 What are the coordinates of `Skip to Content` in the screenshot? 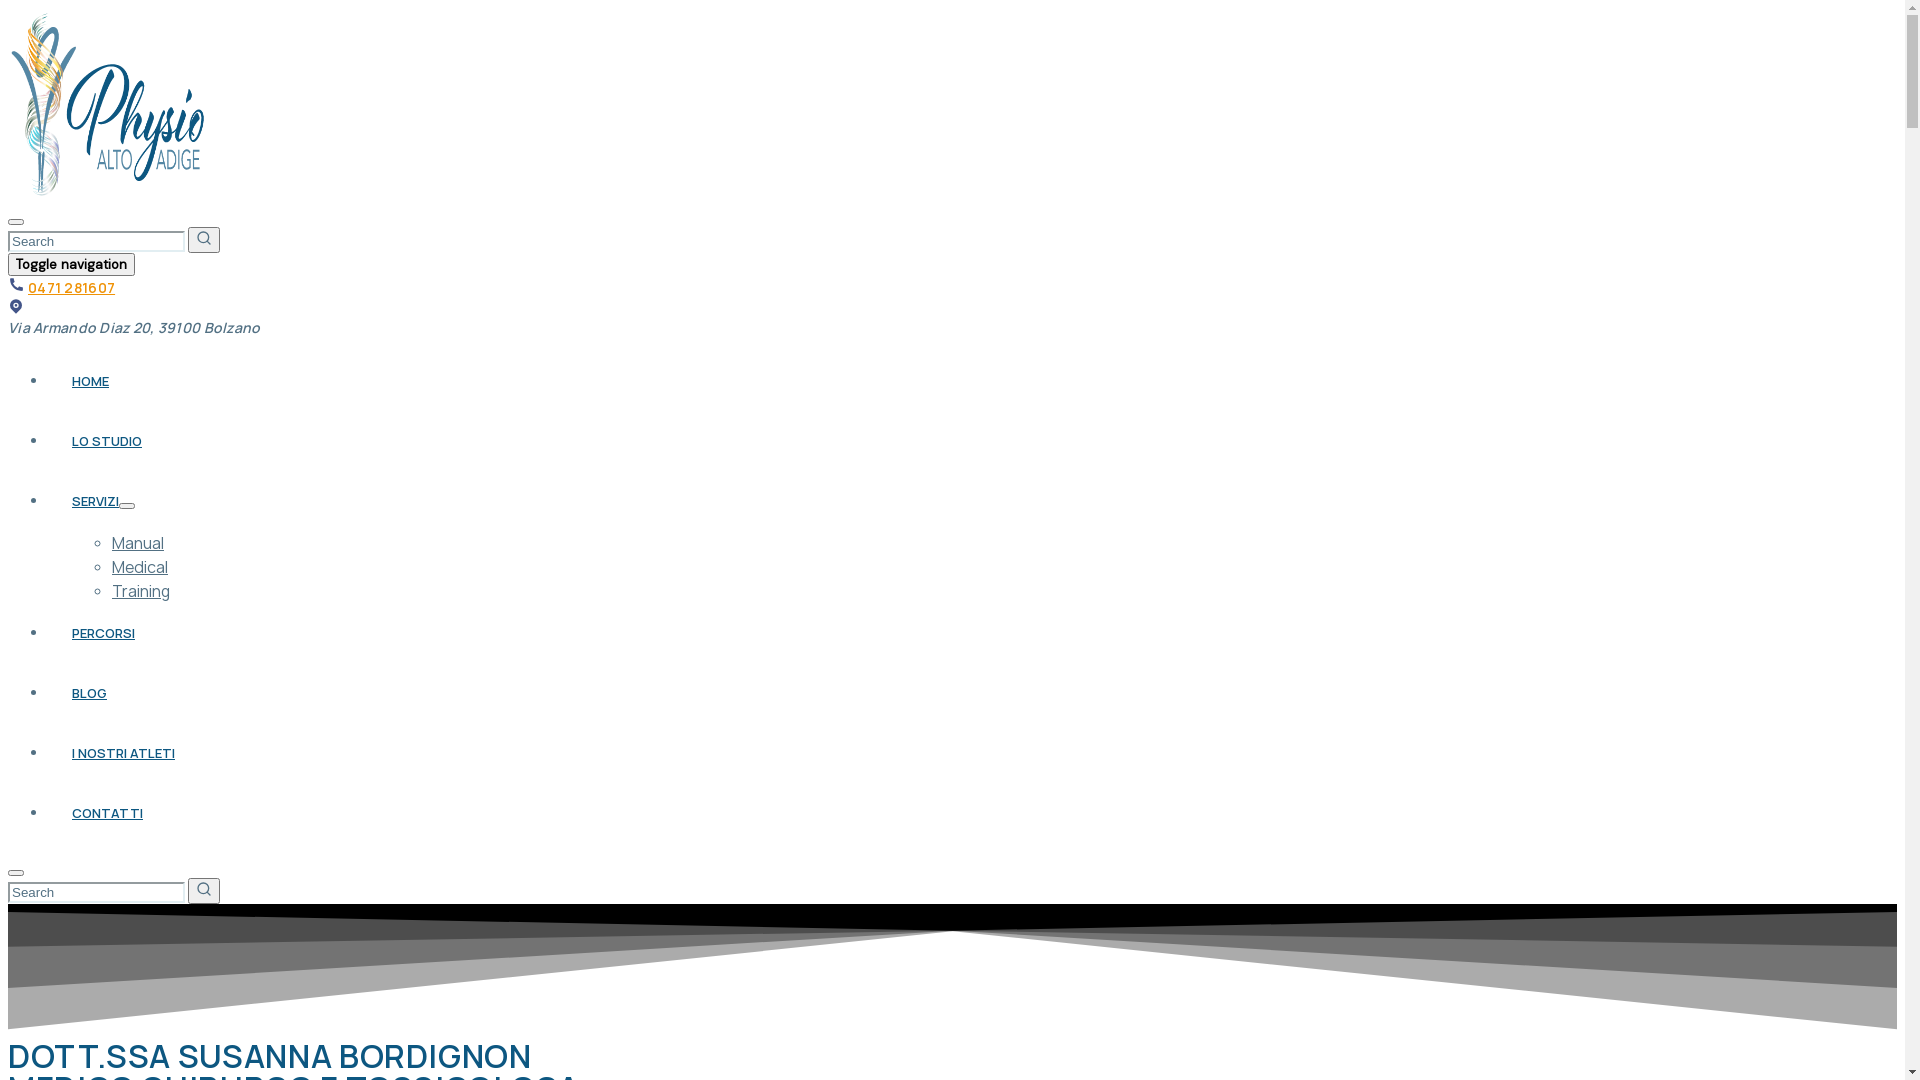 It's located at (8, 8).